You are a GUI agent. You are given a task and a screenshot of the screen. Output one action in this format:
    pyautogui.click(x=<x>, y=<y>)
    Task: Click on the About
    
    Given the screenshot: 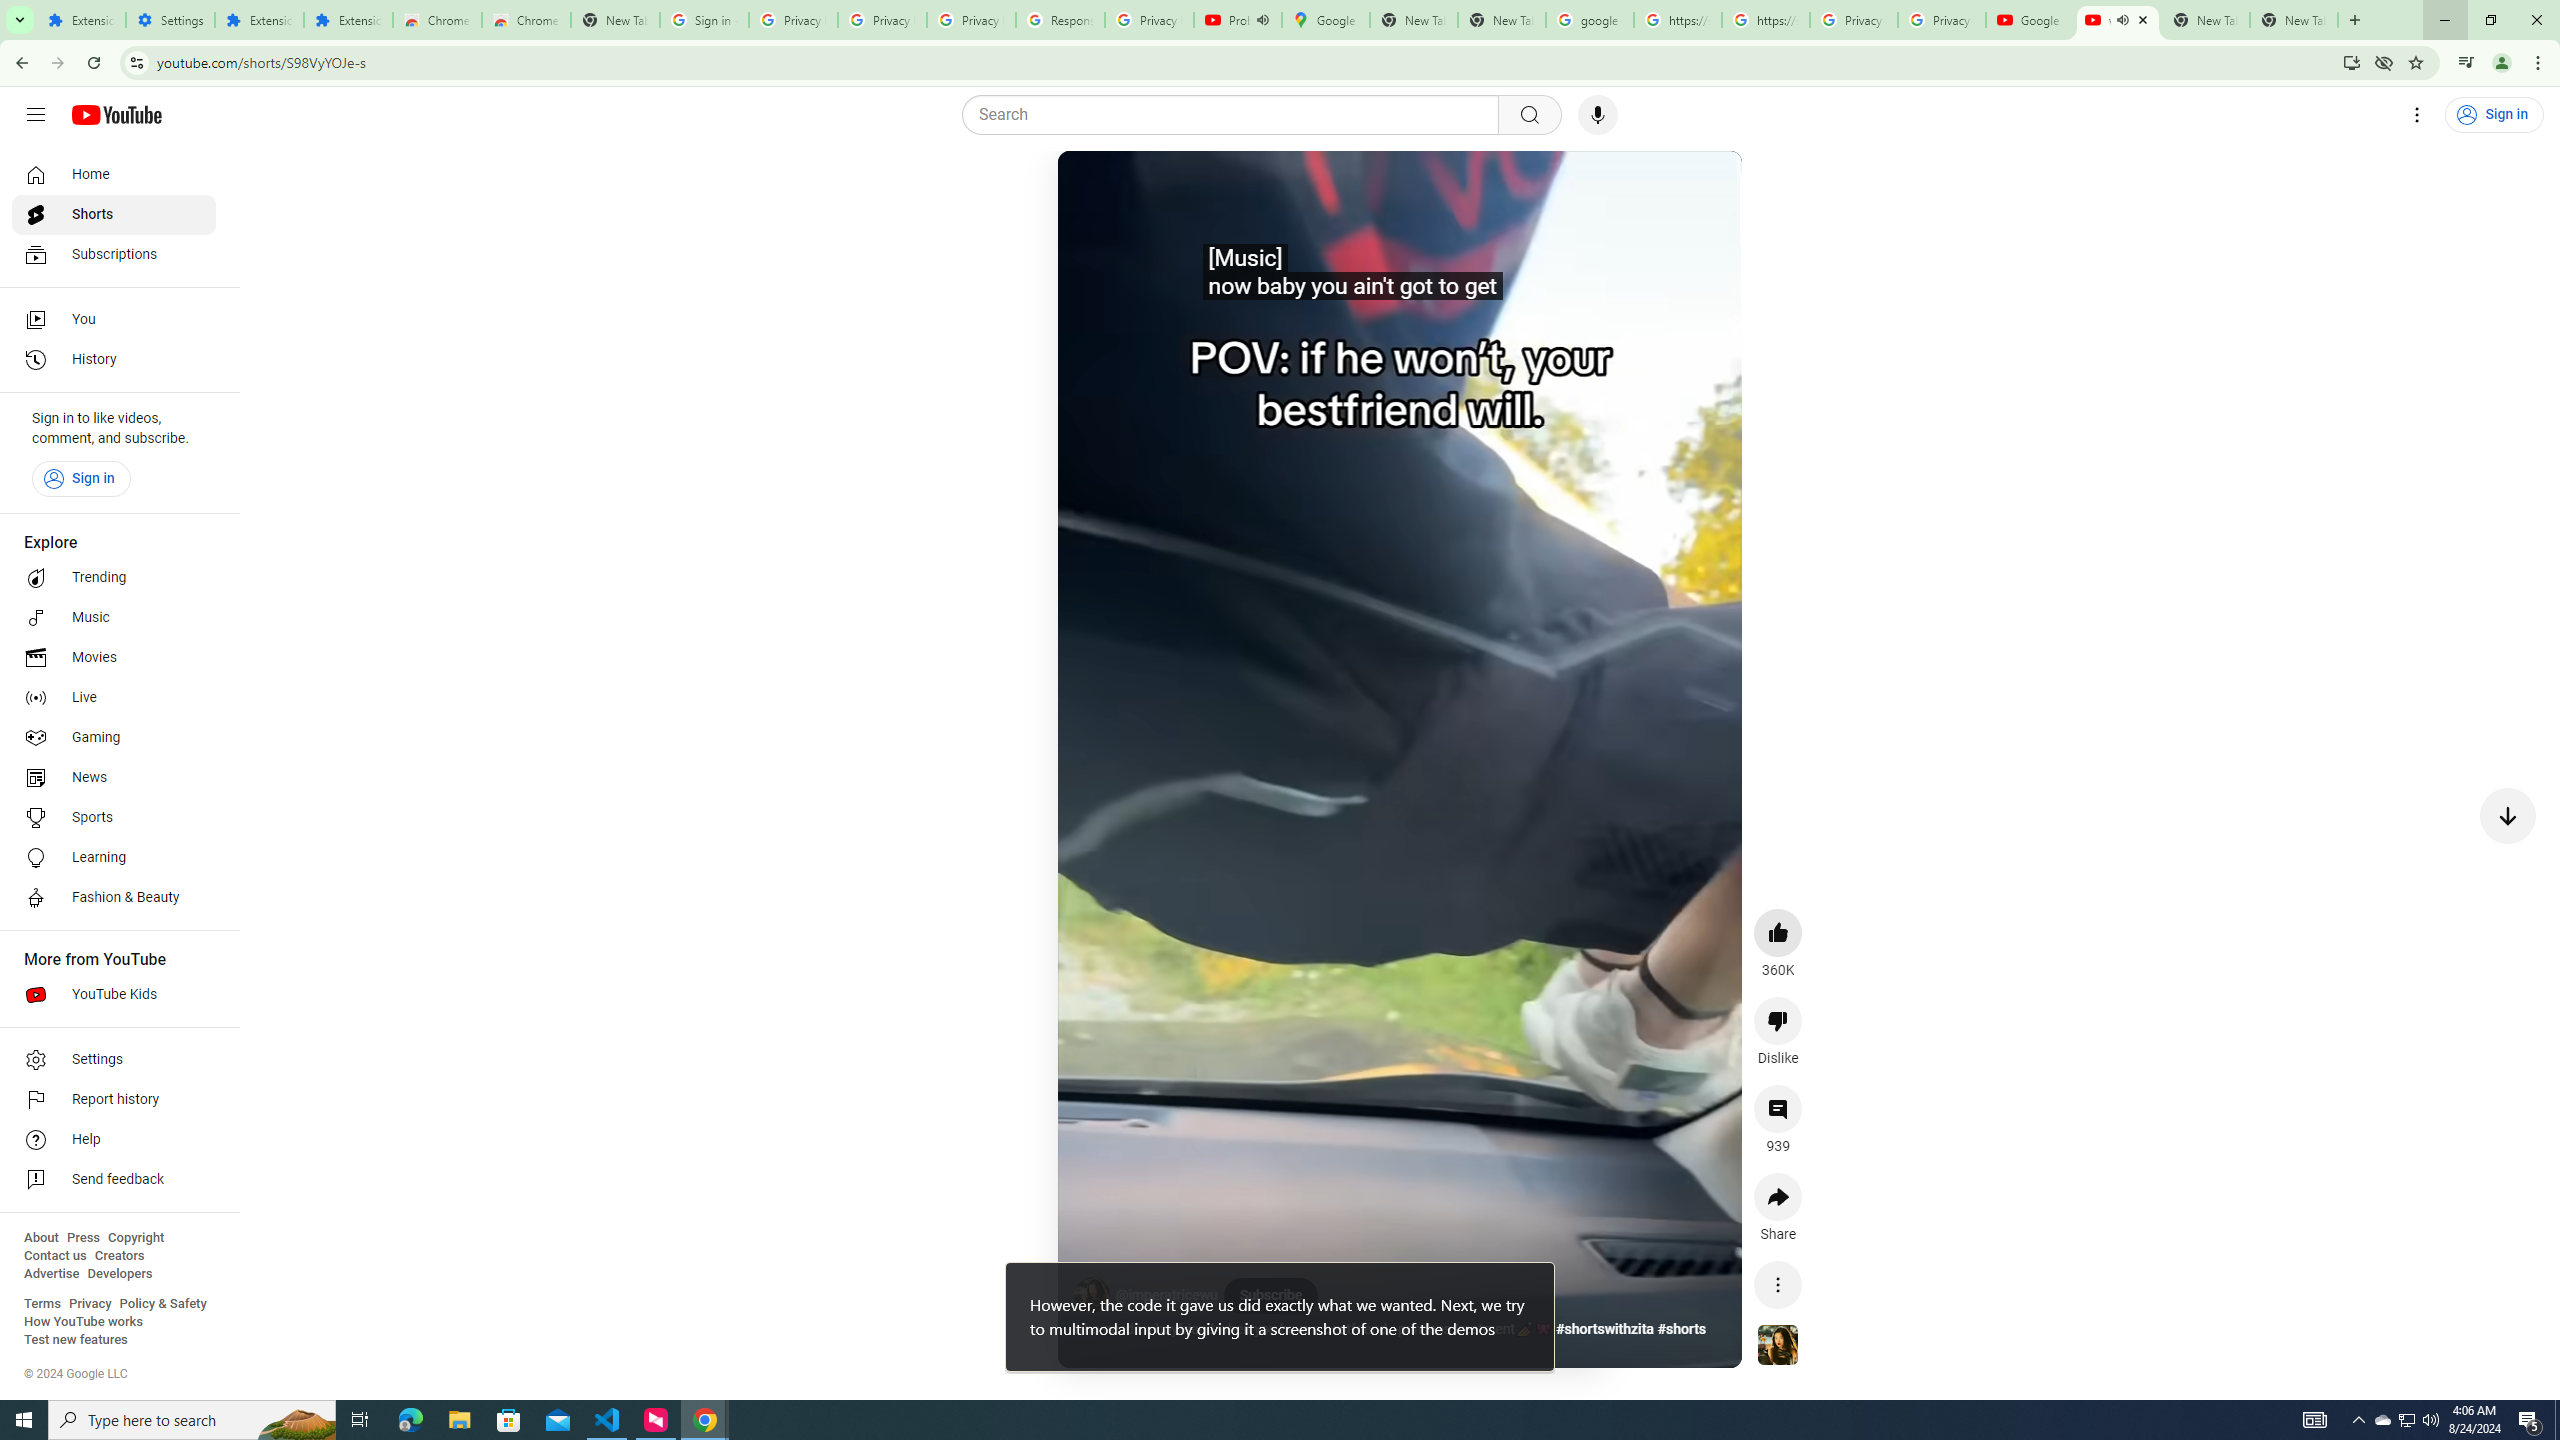 What is the action you would take?
    pyautogui.click(x=40, y=1238)
    